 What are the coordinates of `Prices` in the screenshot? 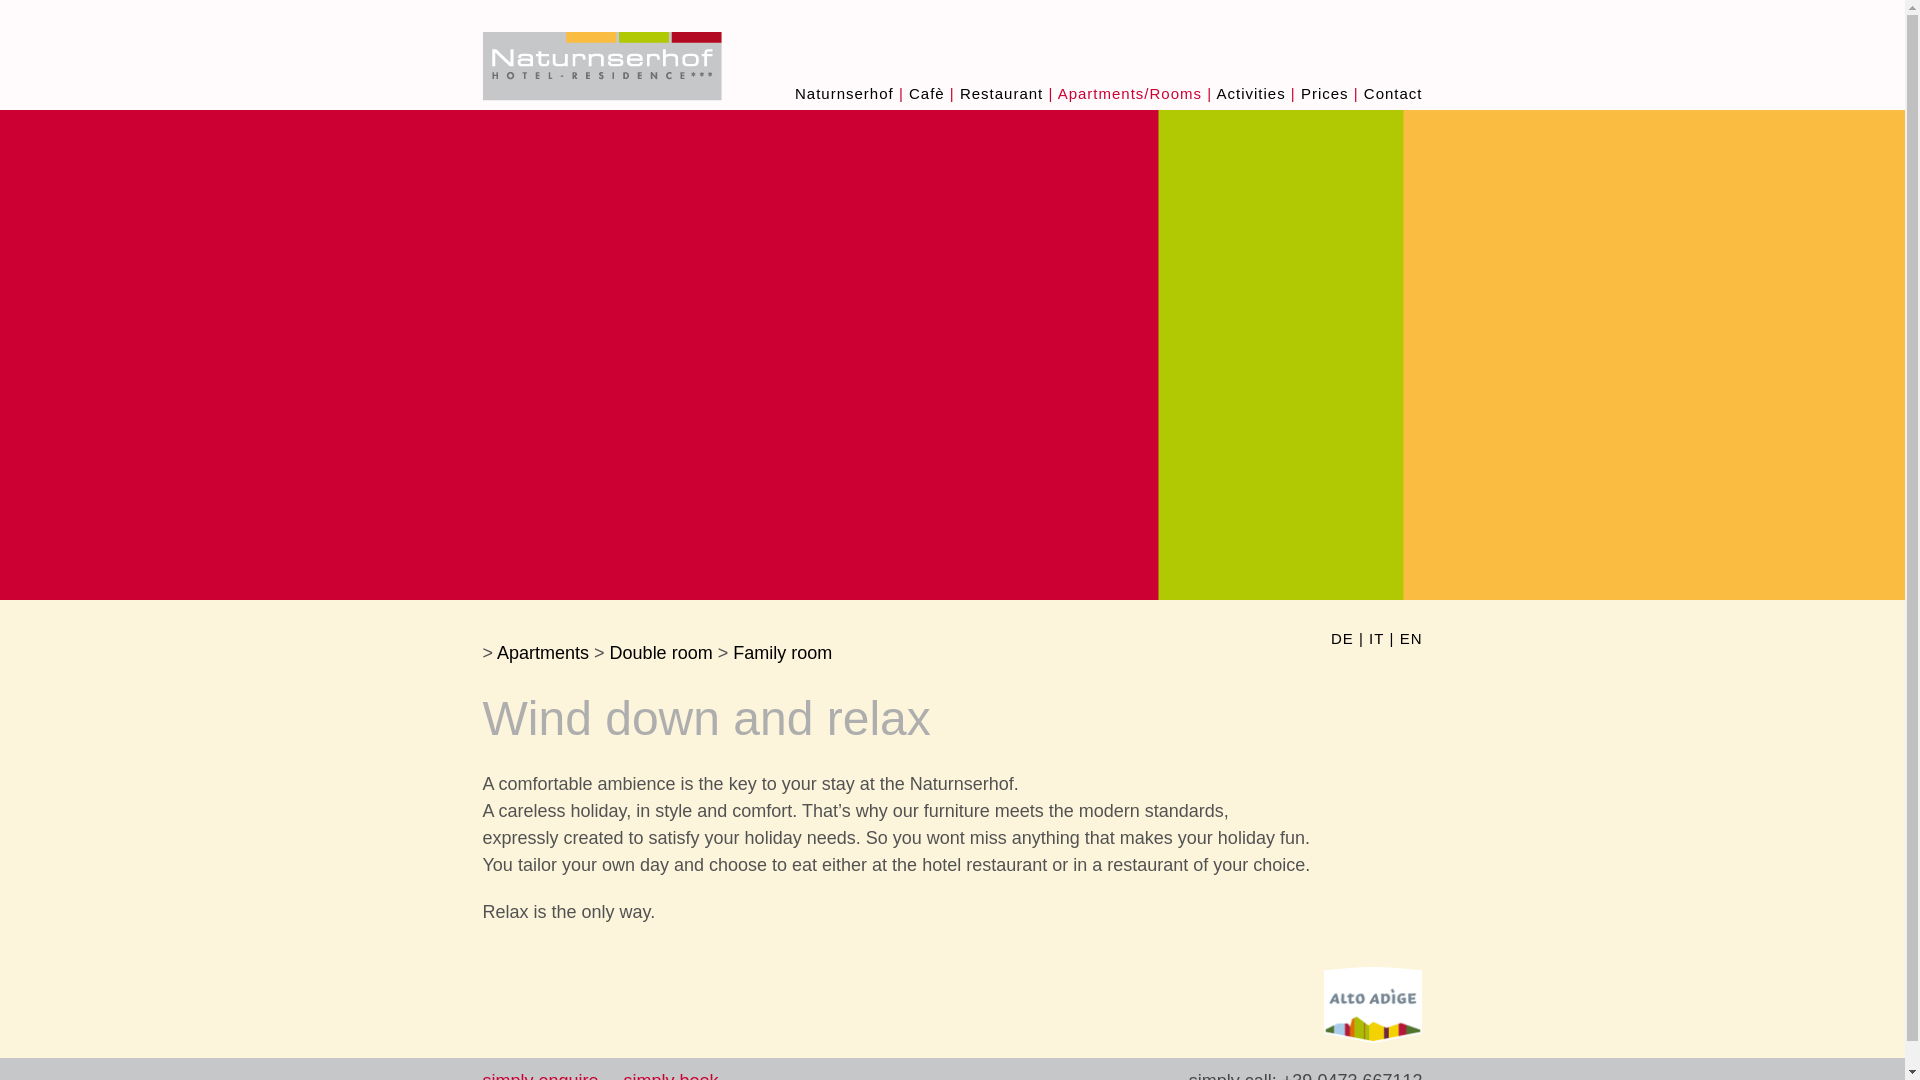 It's located at (1325, 93).